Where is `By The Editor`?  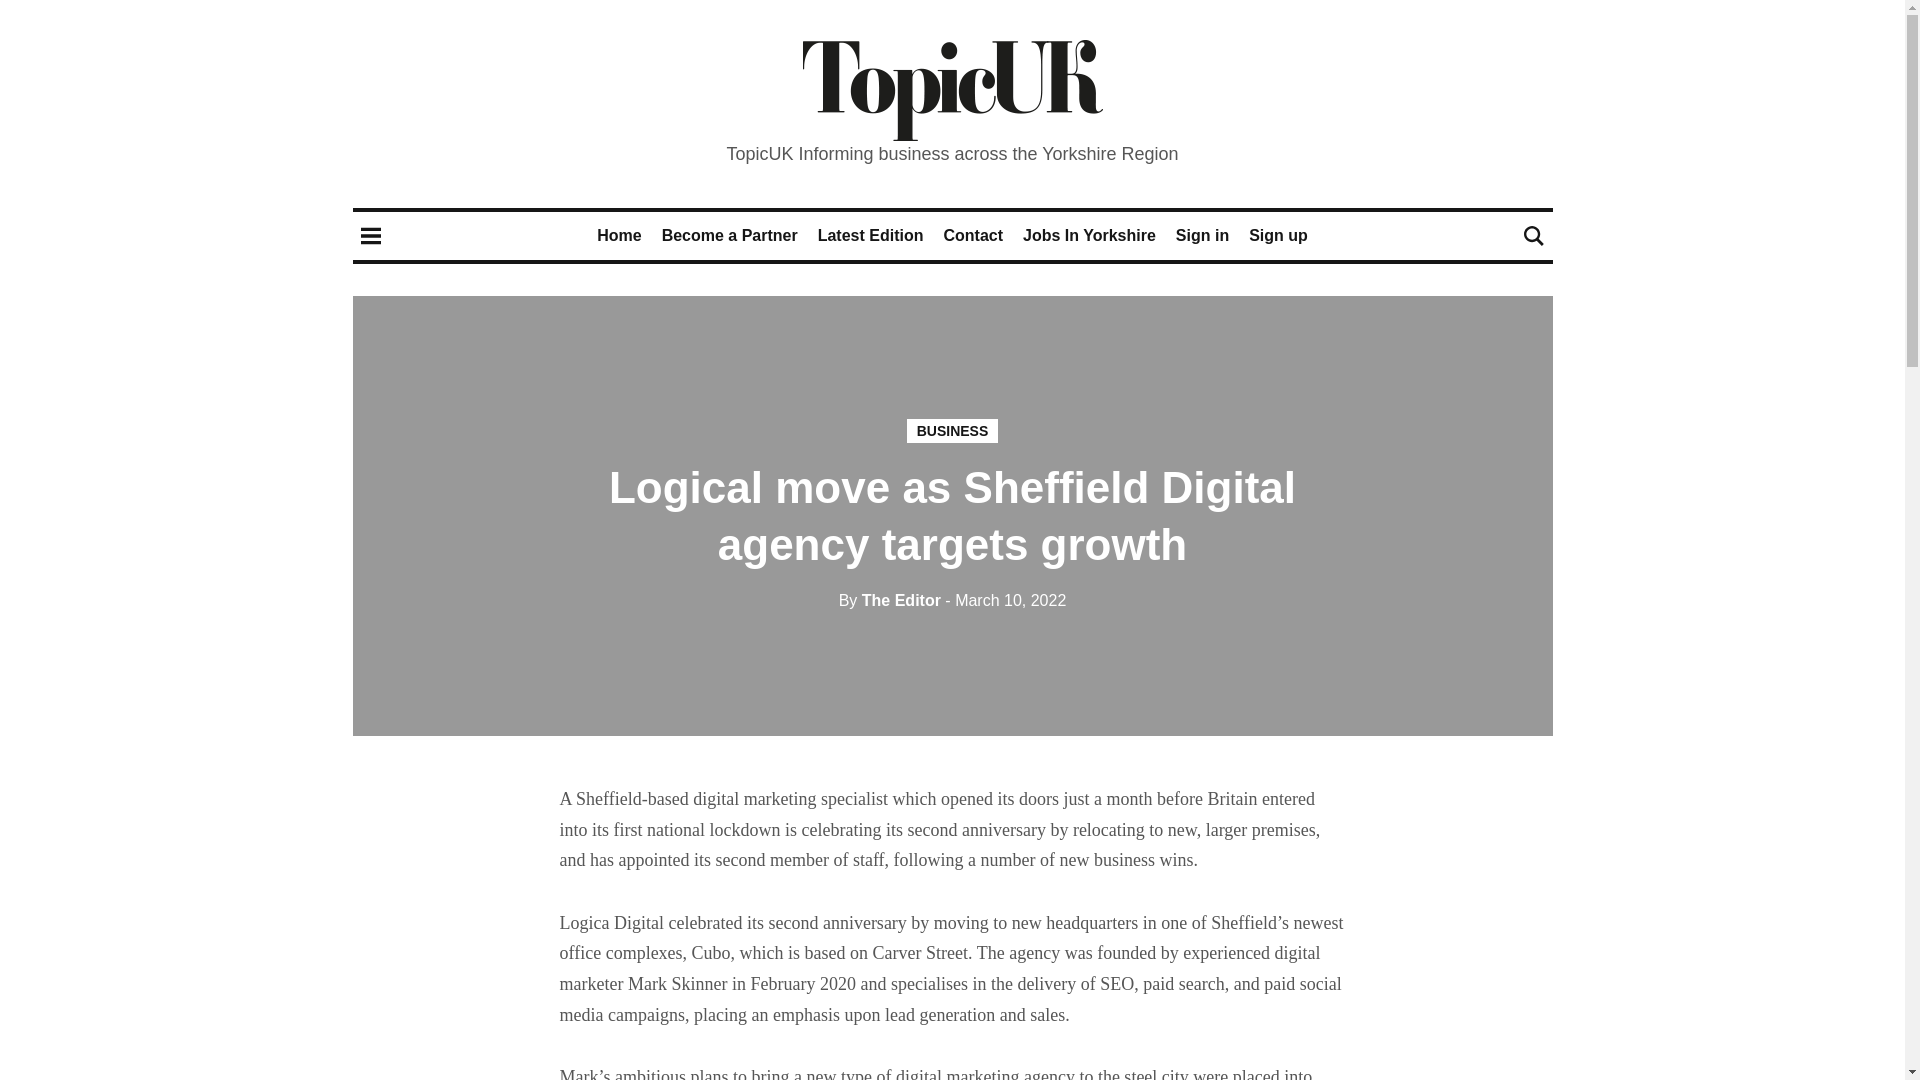
By The Editor is located at coordinates (890, 600).